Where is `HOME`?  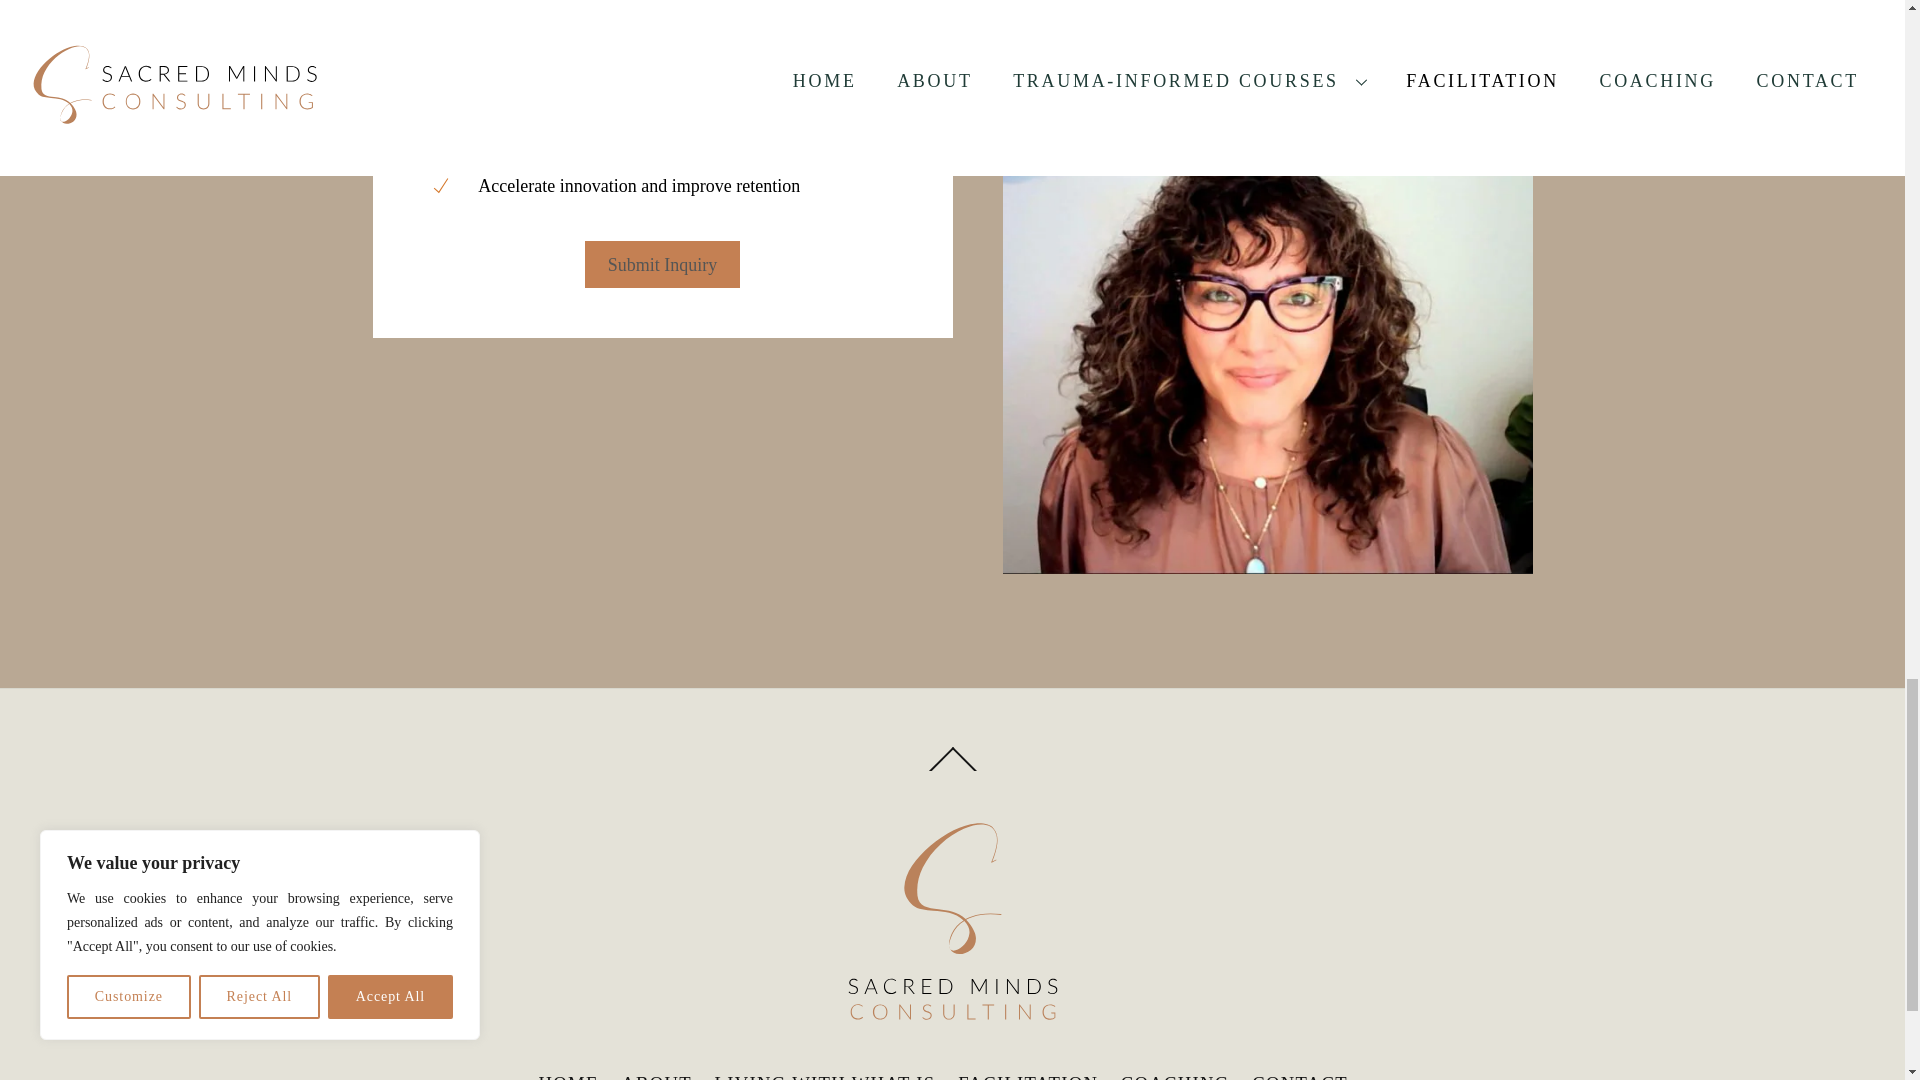
HOME is located at coordinates (569, 1076).